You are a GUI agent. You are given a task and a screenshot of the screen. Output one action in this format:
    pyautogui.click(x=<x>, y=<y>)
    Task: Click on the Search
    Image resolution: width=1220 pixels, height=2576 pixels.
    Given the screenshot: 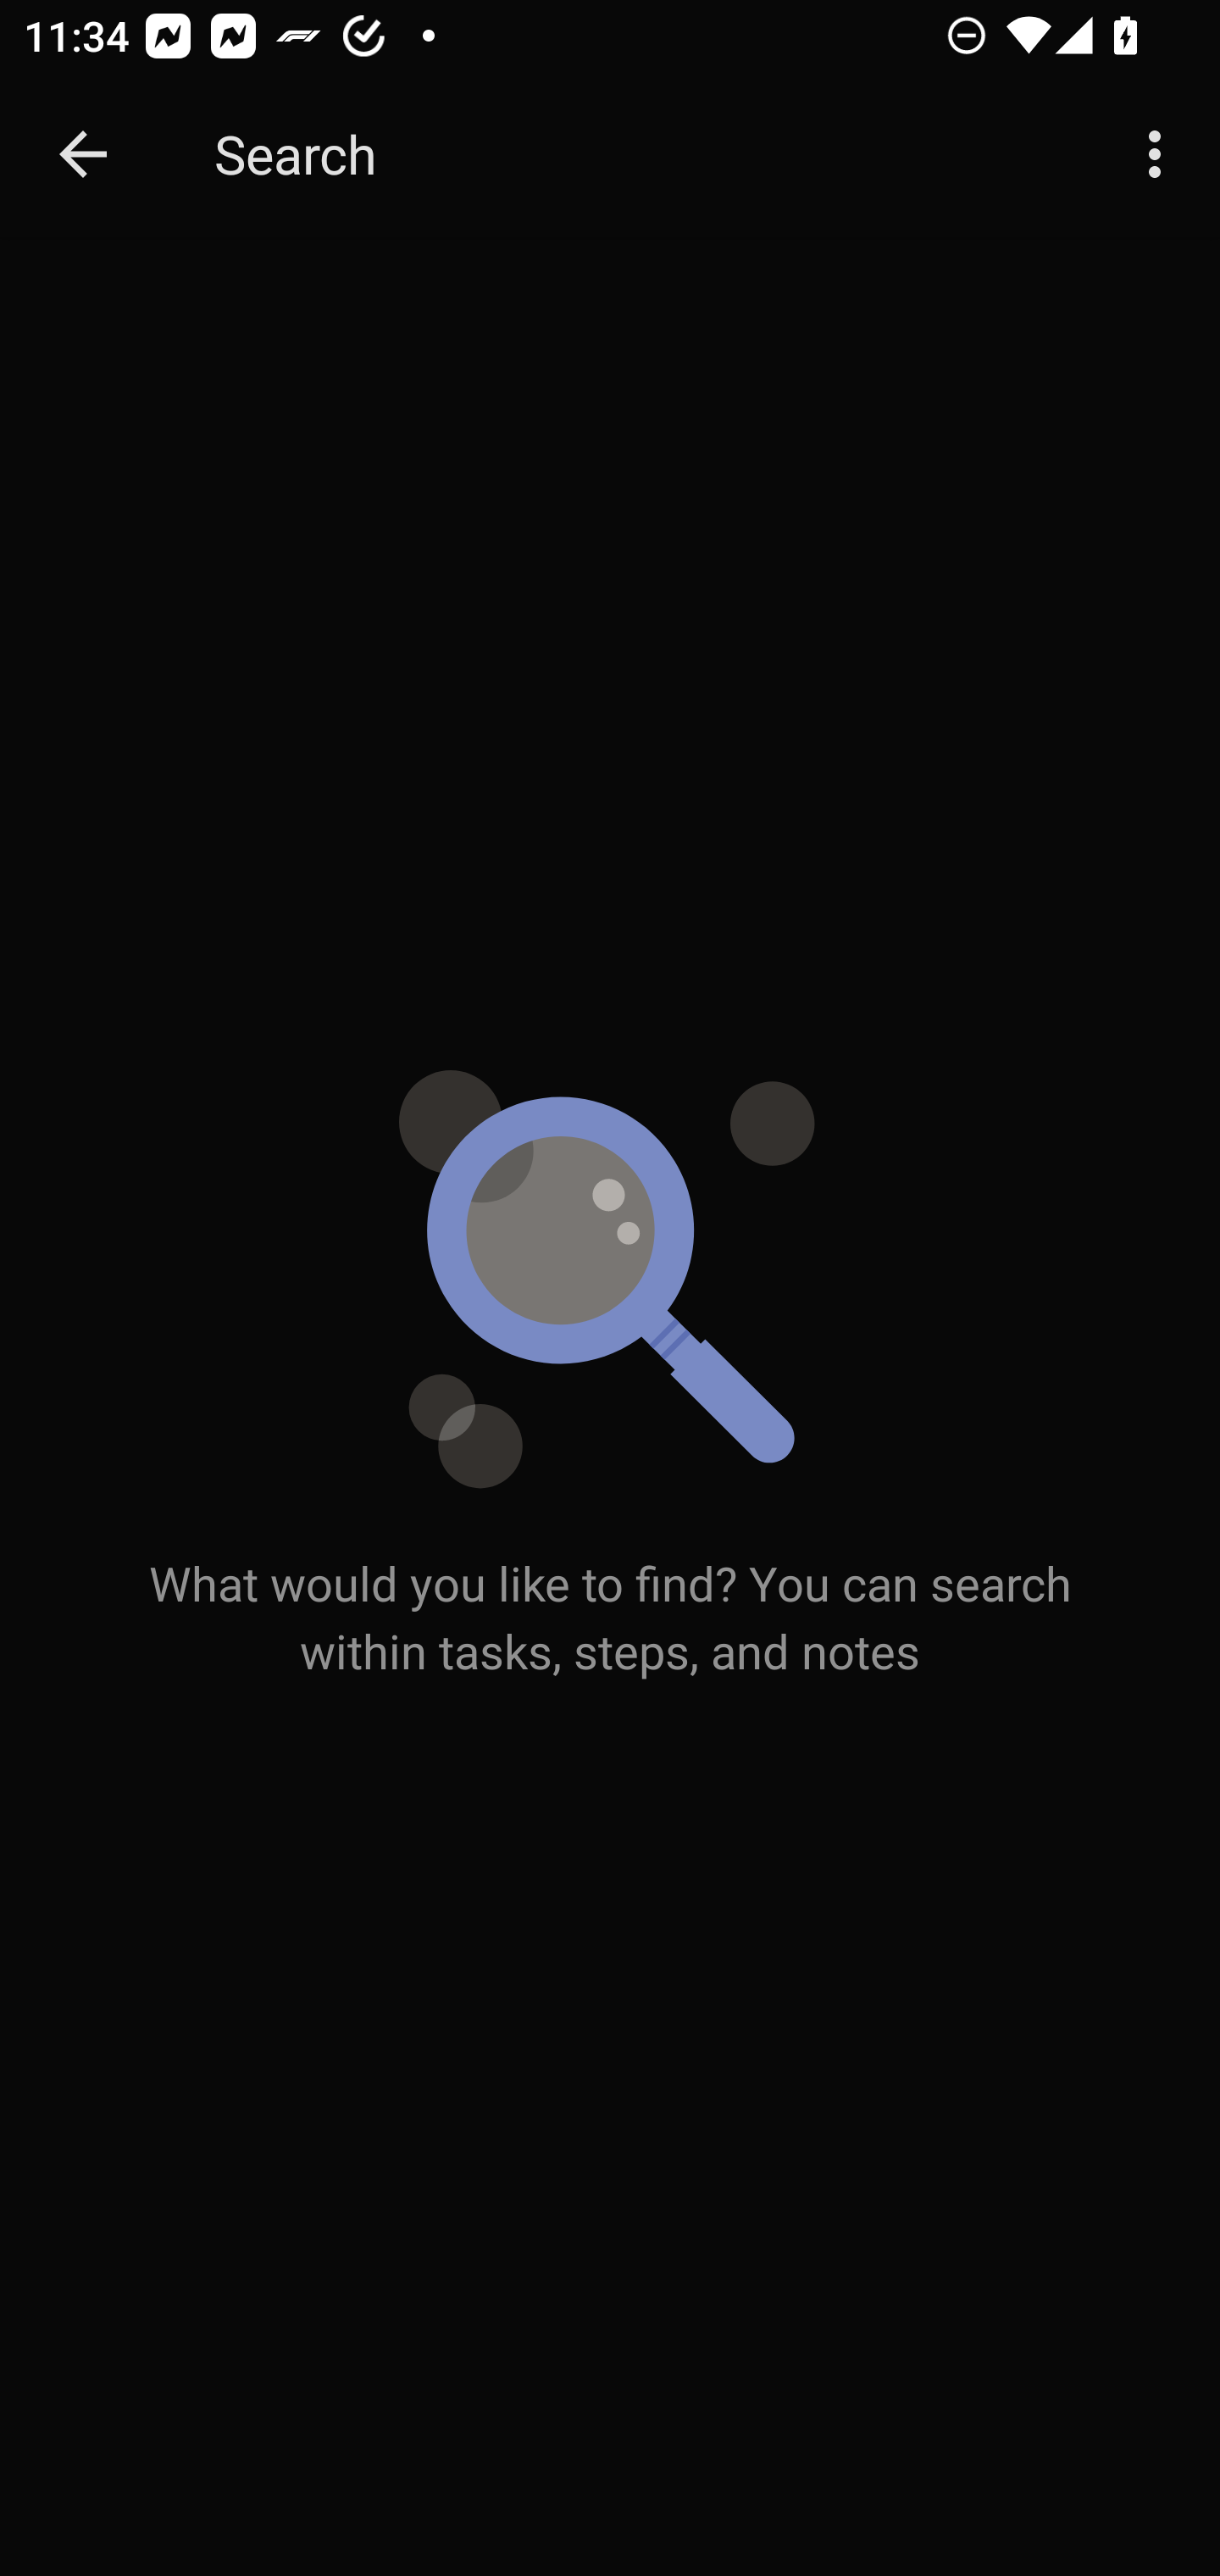 What is the action you would take?
    pyautogui.click(x=645, y=154)
    